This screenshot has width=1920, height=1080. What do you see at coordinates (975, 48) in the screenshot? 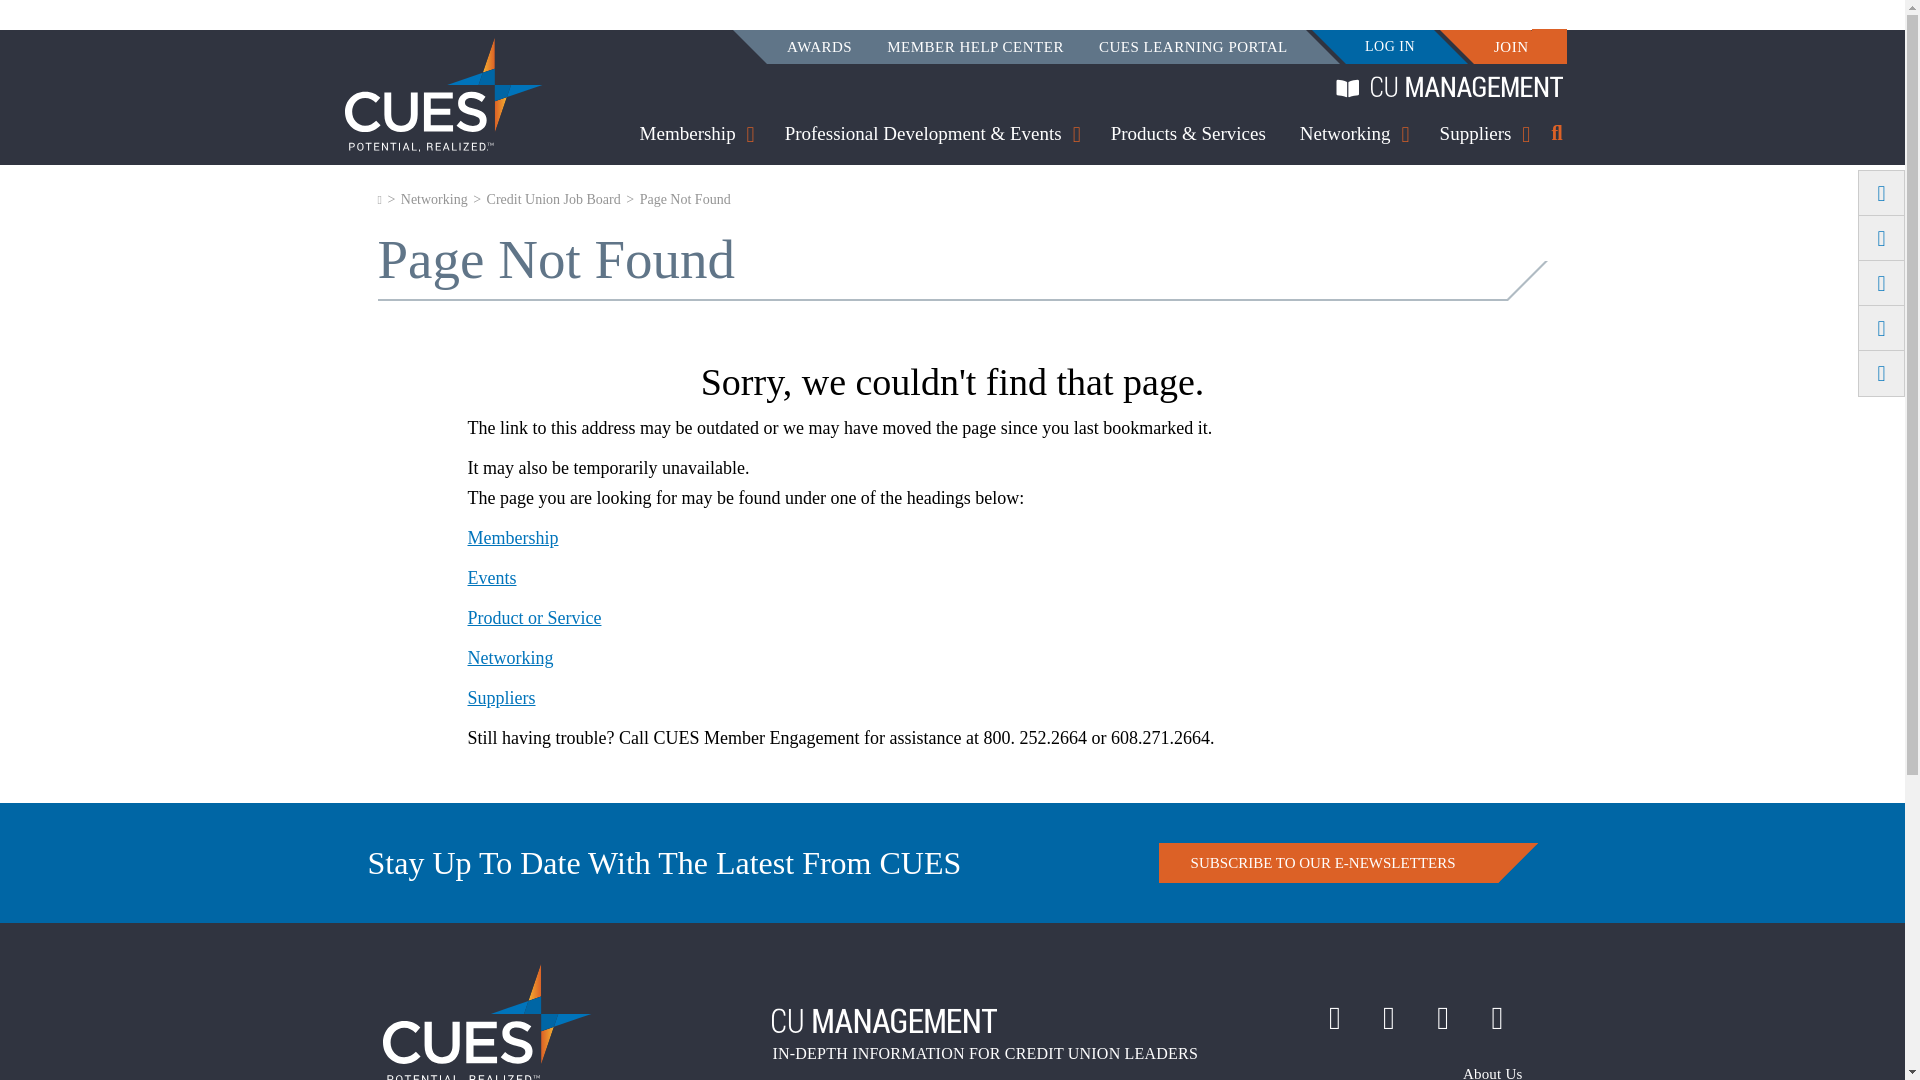
I see `MEMBER HELP CENTER` at bounding box center [975, 48].